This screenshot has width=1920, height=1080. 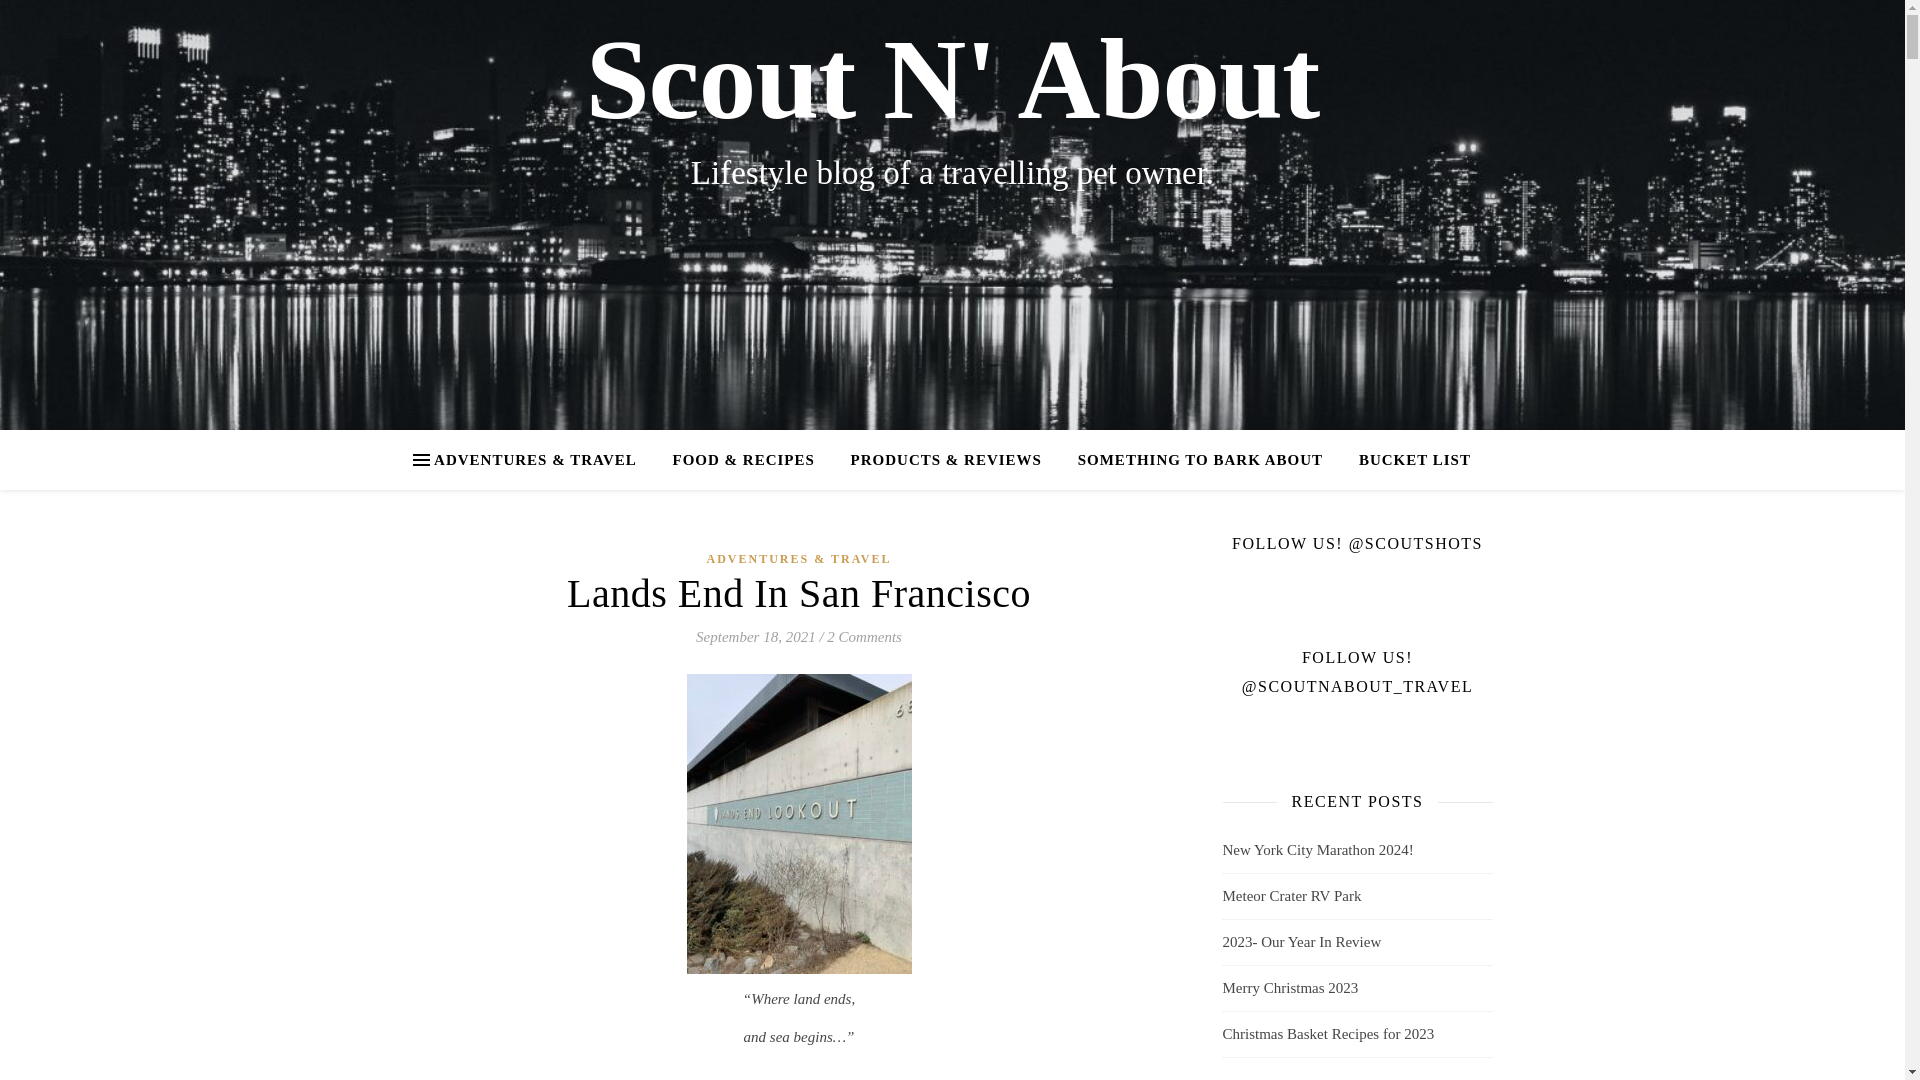 What do you see at coordinates (1291, 895) in the screenshot?
I see `Meteor Crater RV Park` at bounding box center [1291, 895].